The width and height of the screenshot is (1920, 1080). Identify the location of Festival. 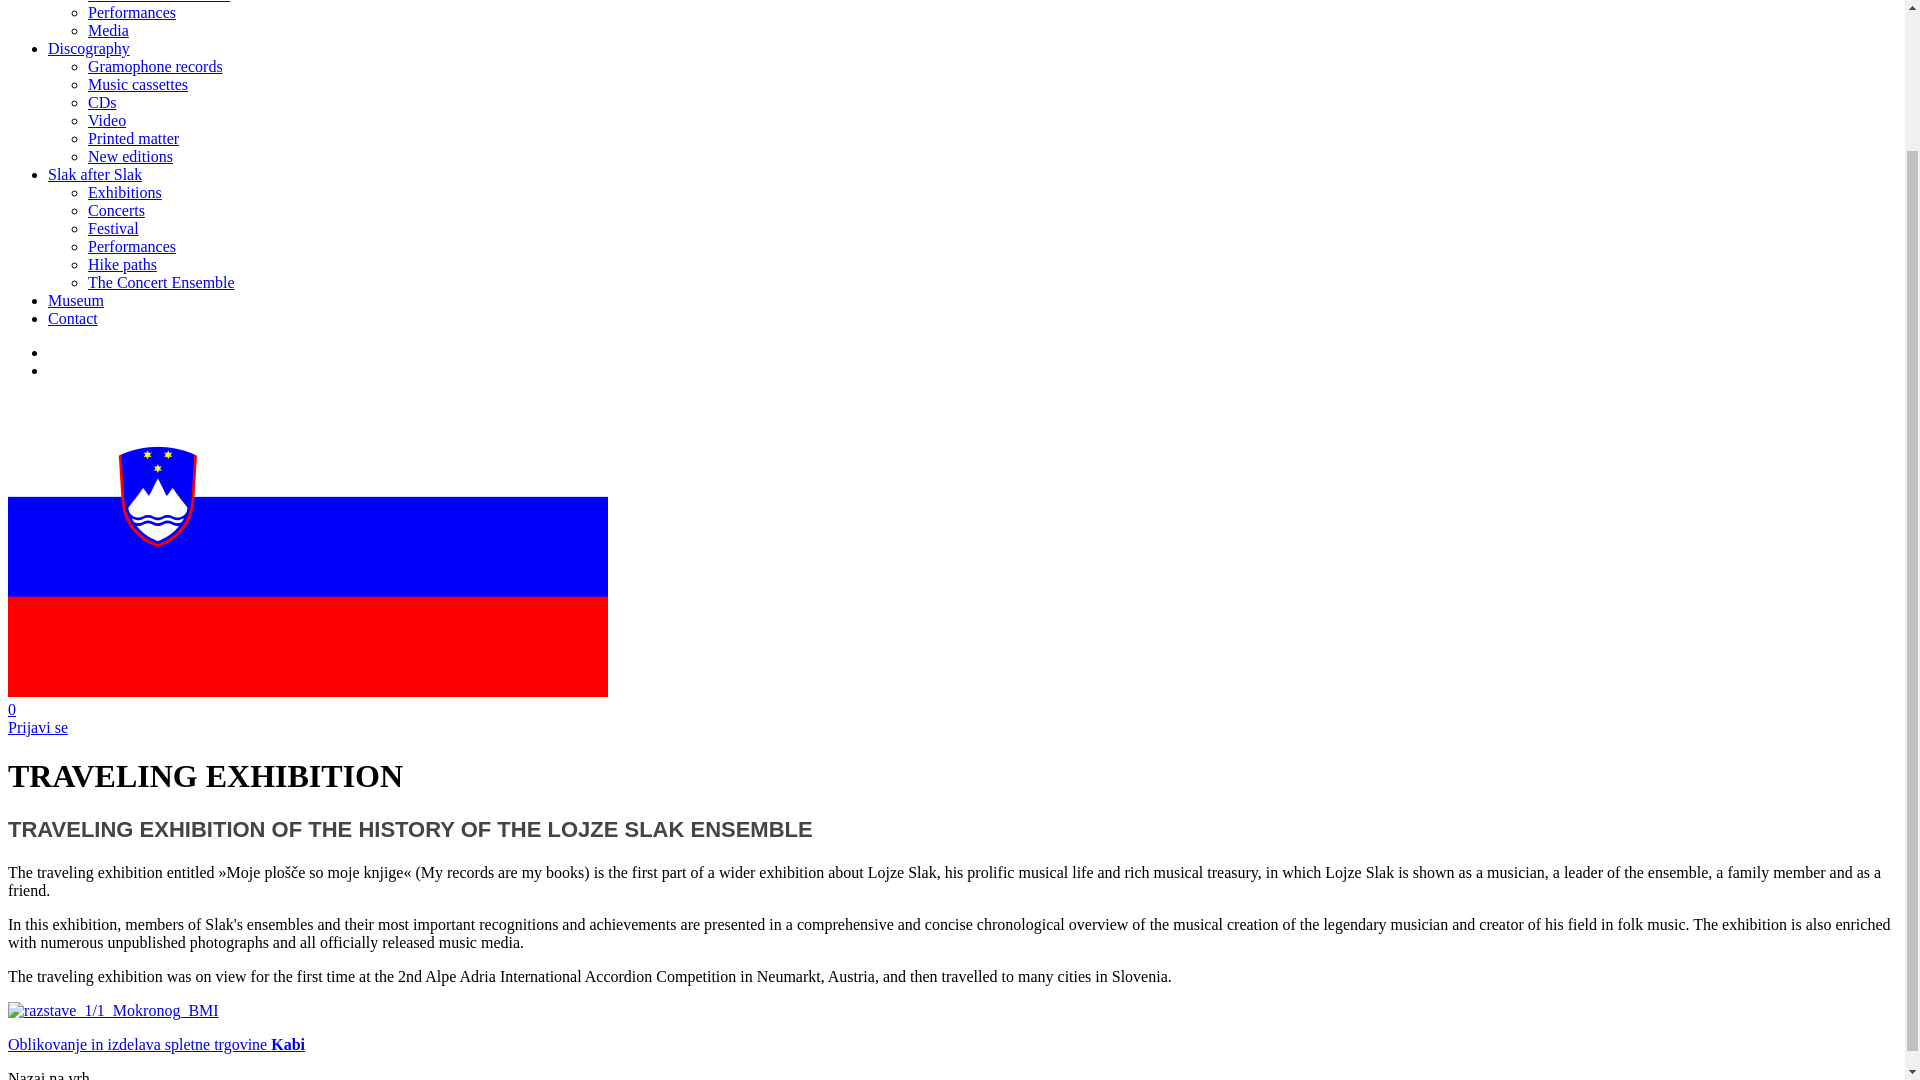
(113, 228).